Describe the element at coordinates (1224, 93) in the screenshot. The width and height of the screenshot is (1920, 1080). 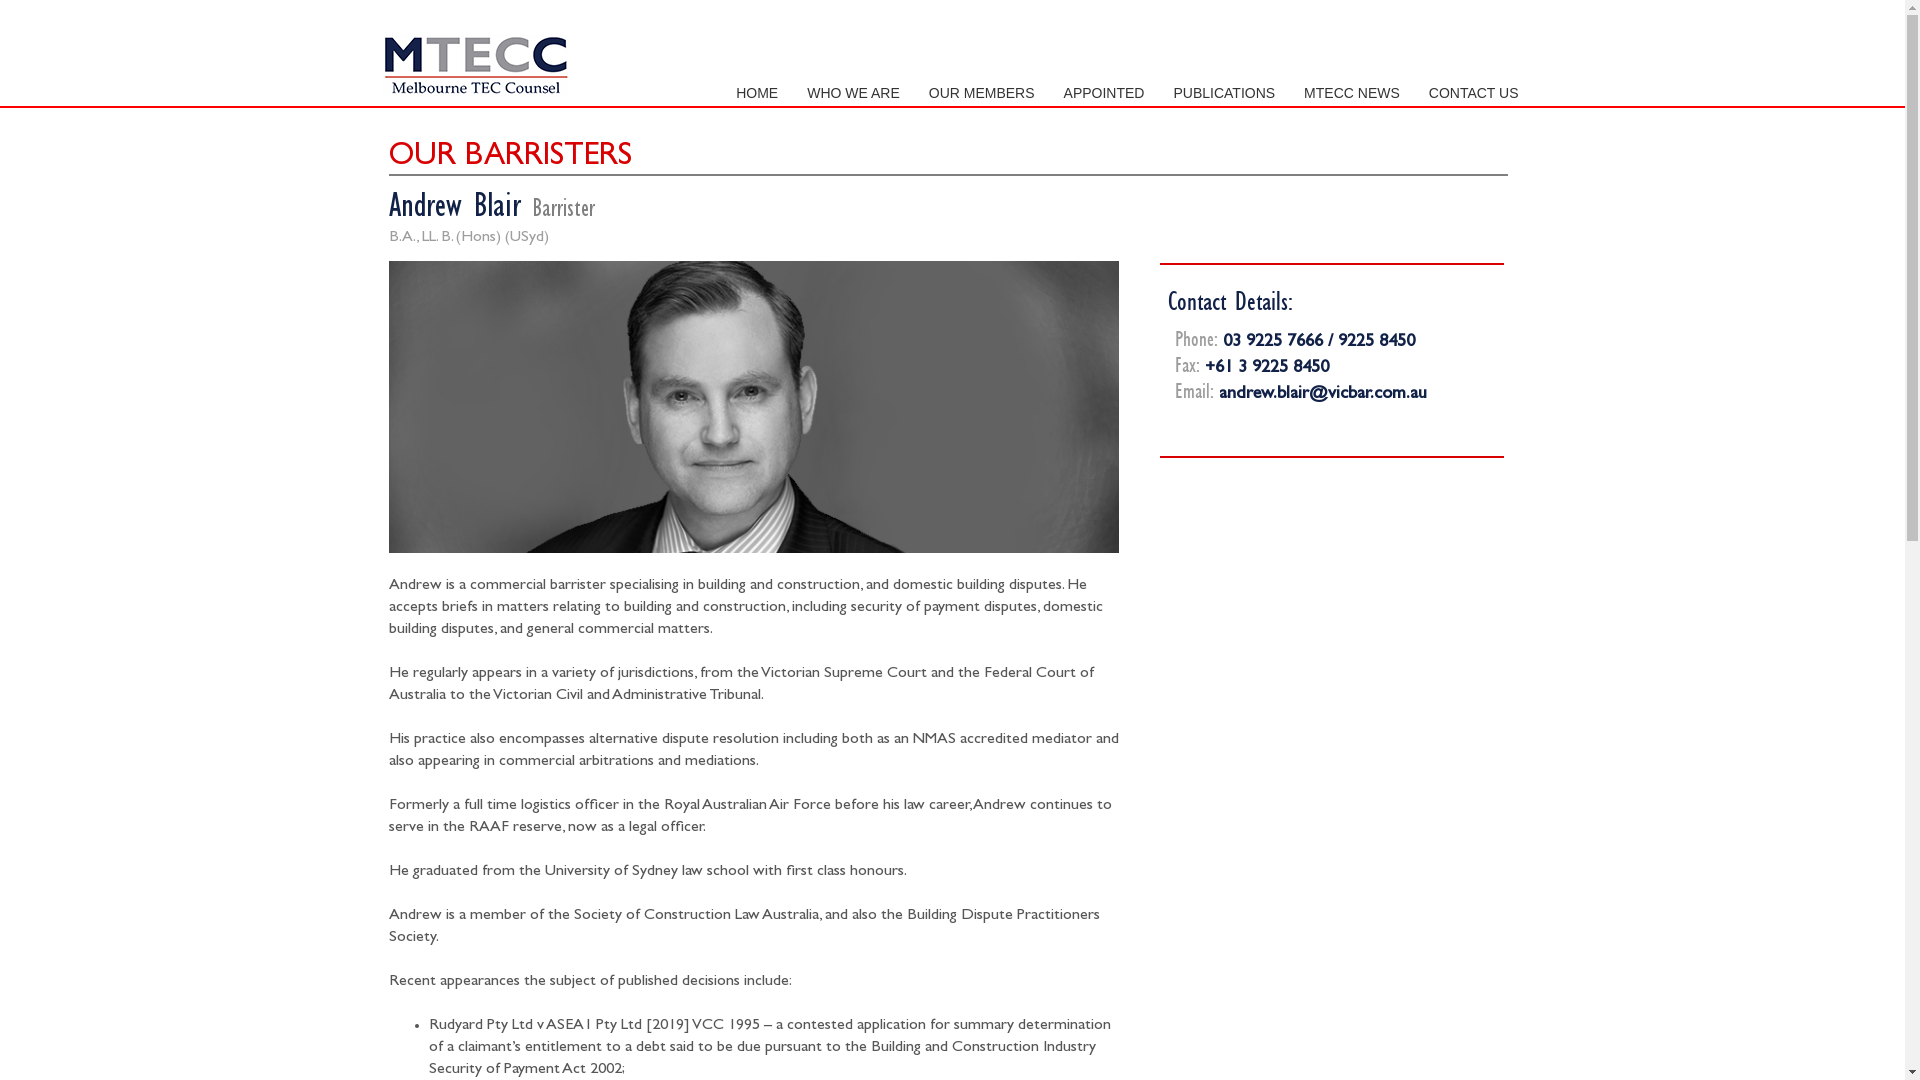
I see `PUBLICATIONS` at that location.